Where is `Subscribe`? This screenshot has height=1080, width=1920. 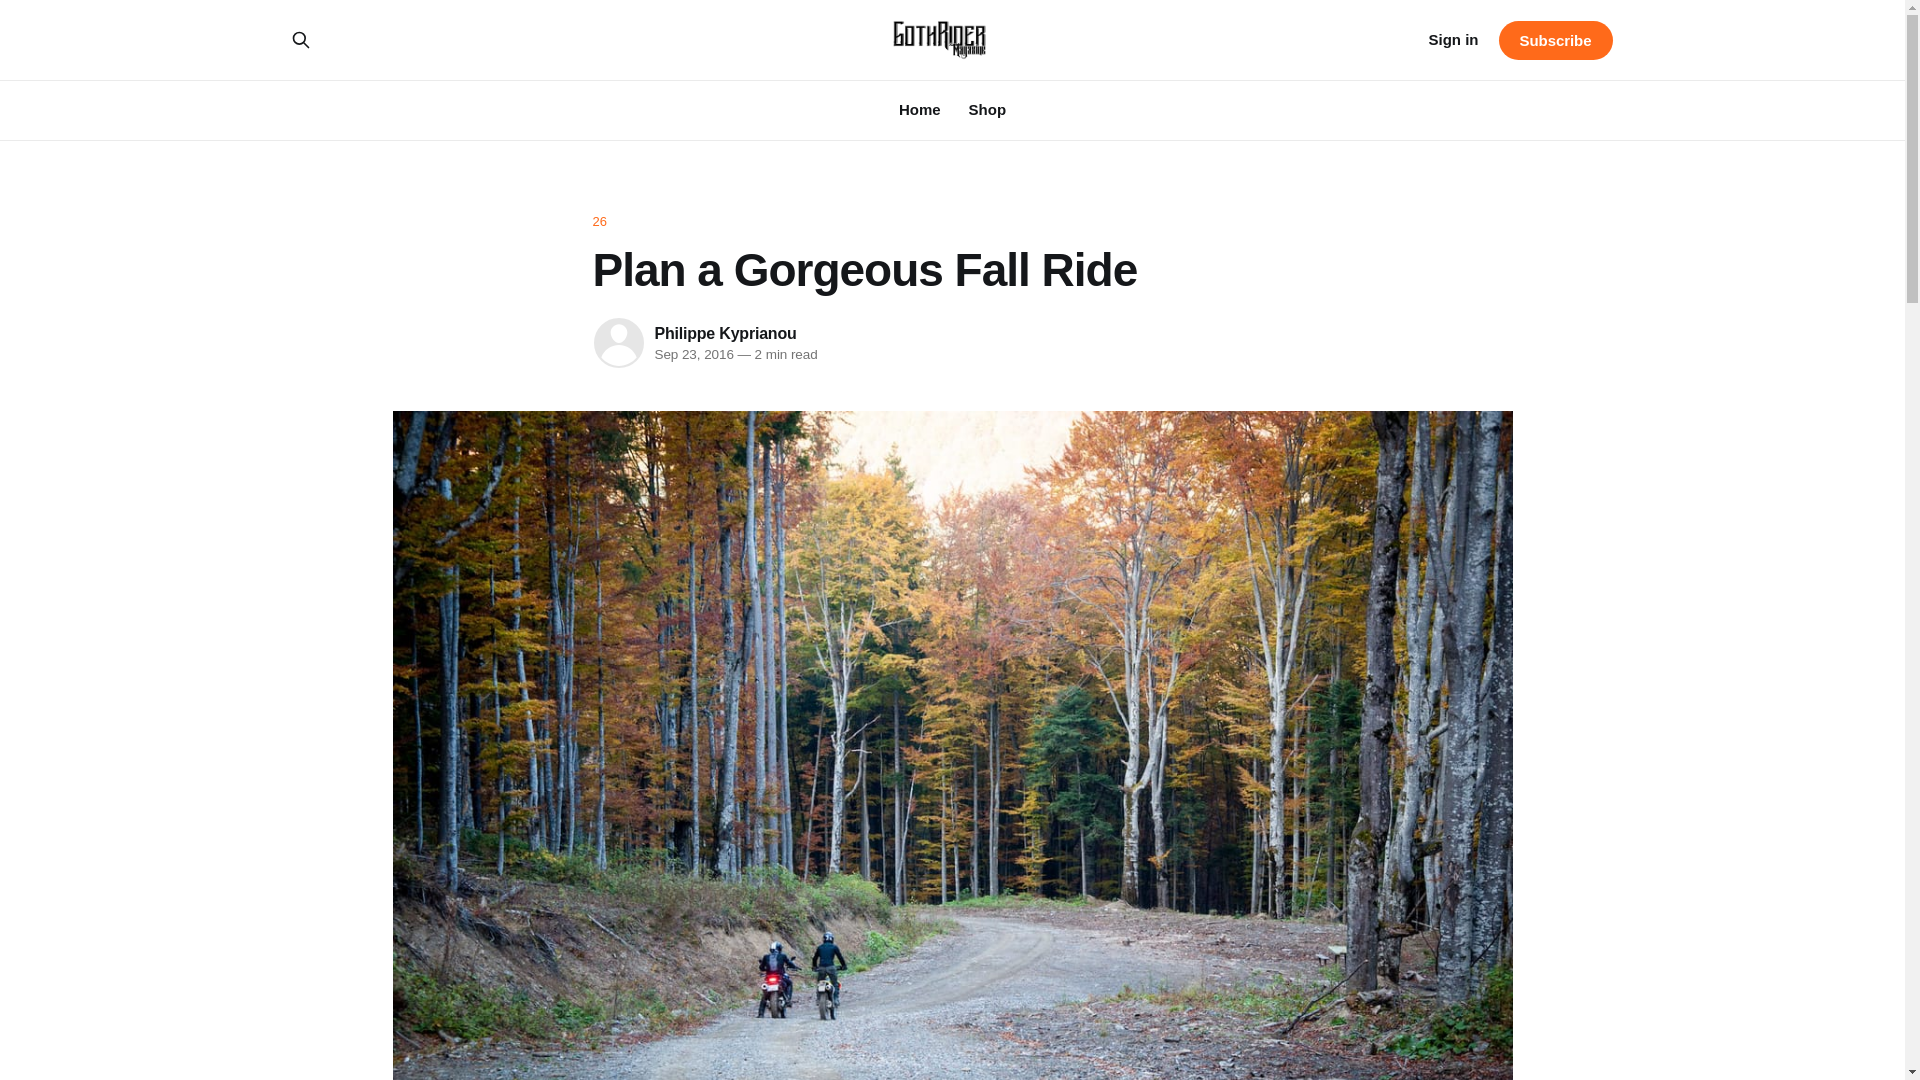 Subscribe is located at coordinates (1554, 40).